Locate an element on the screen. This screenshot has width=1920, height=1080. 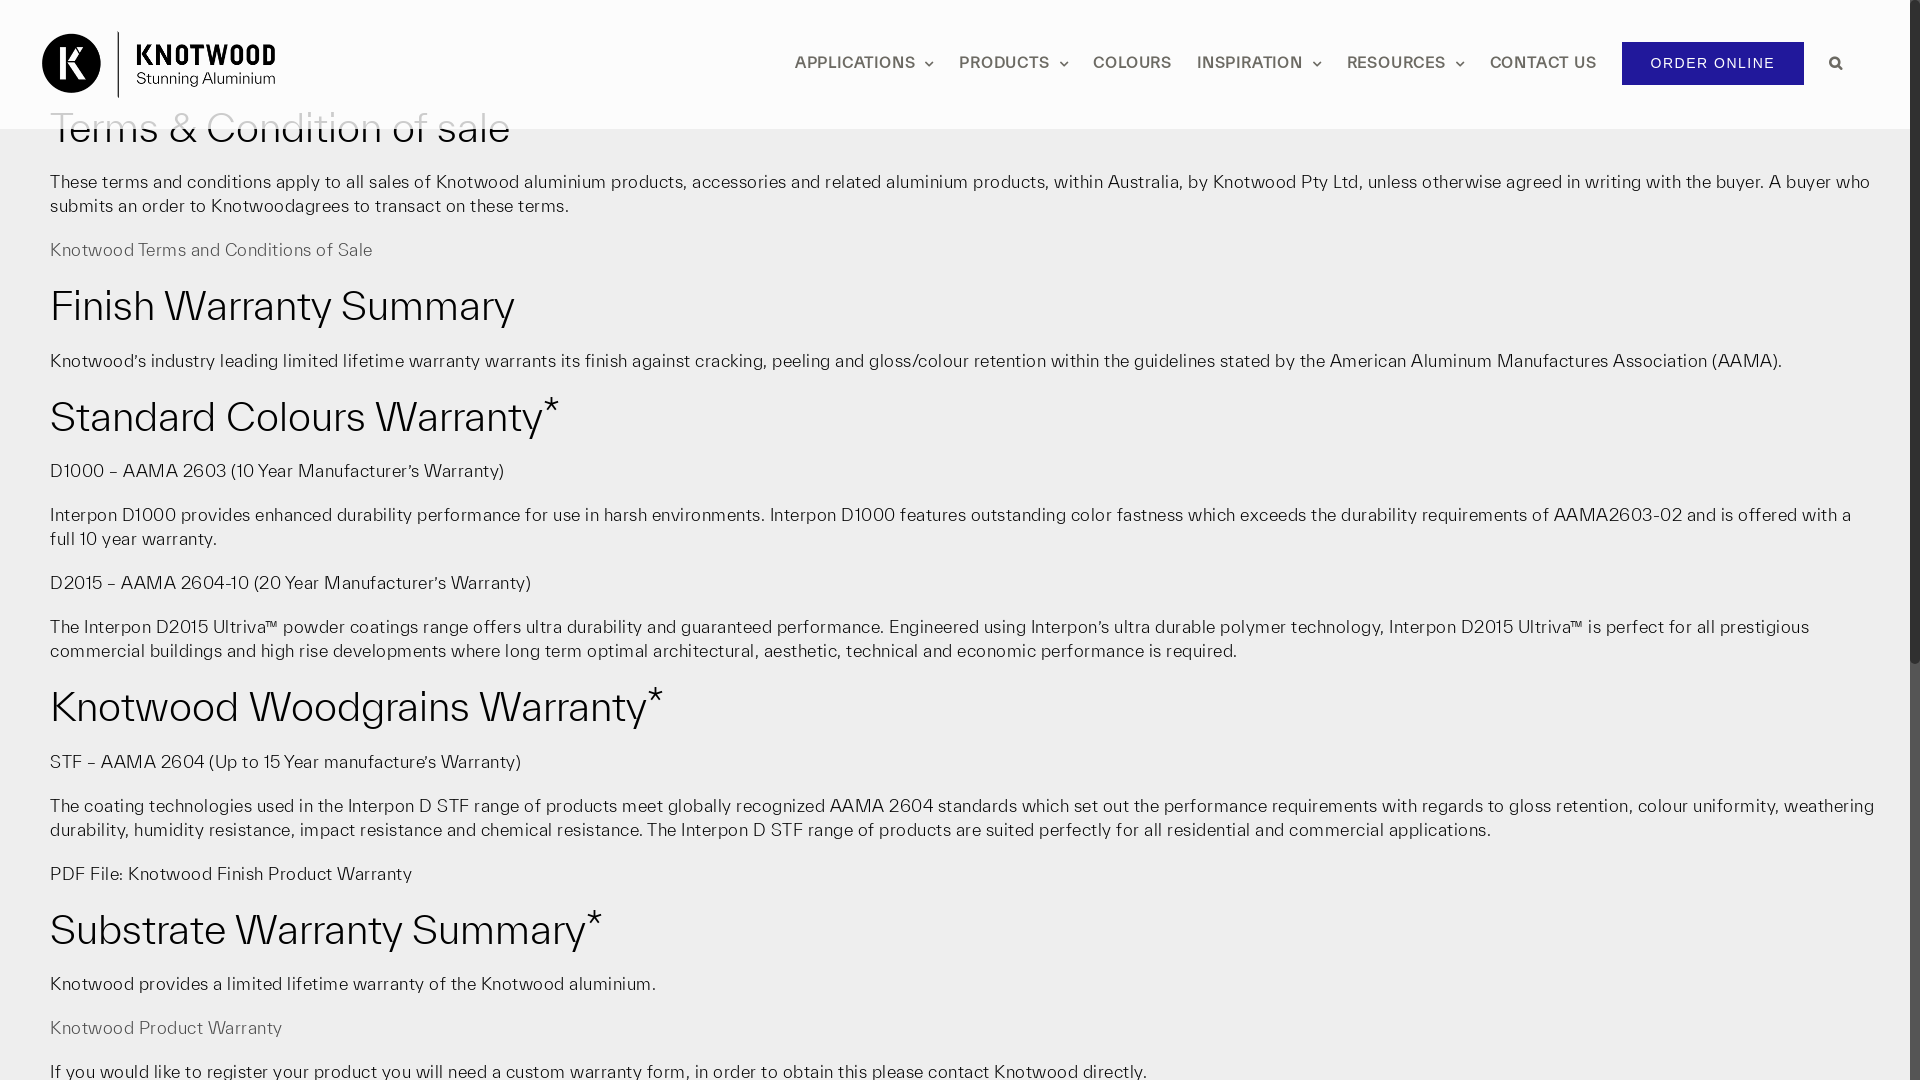
INSPIRATION is located at coordinates (1260, 63).